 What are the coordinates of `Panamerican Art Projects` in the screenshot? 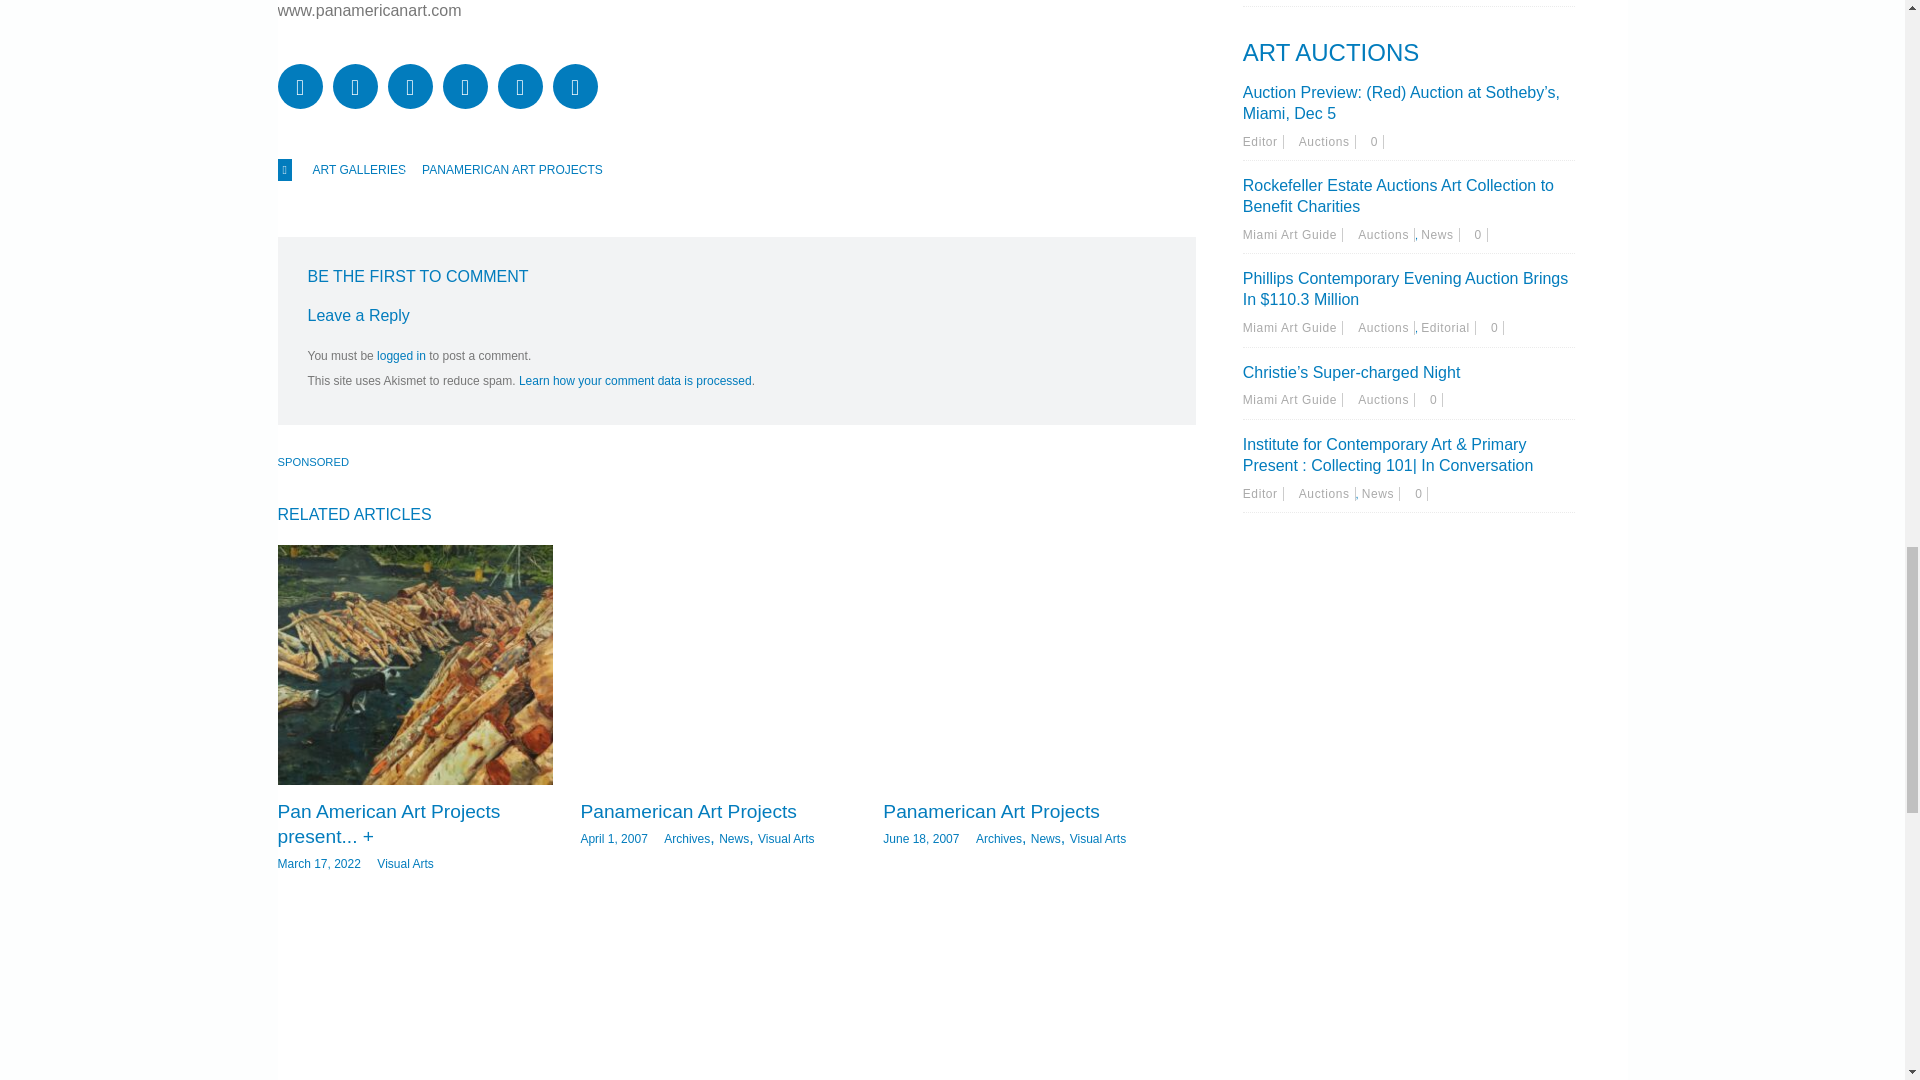 It's located at (688, 811).